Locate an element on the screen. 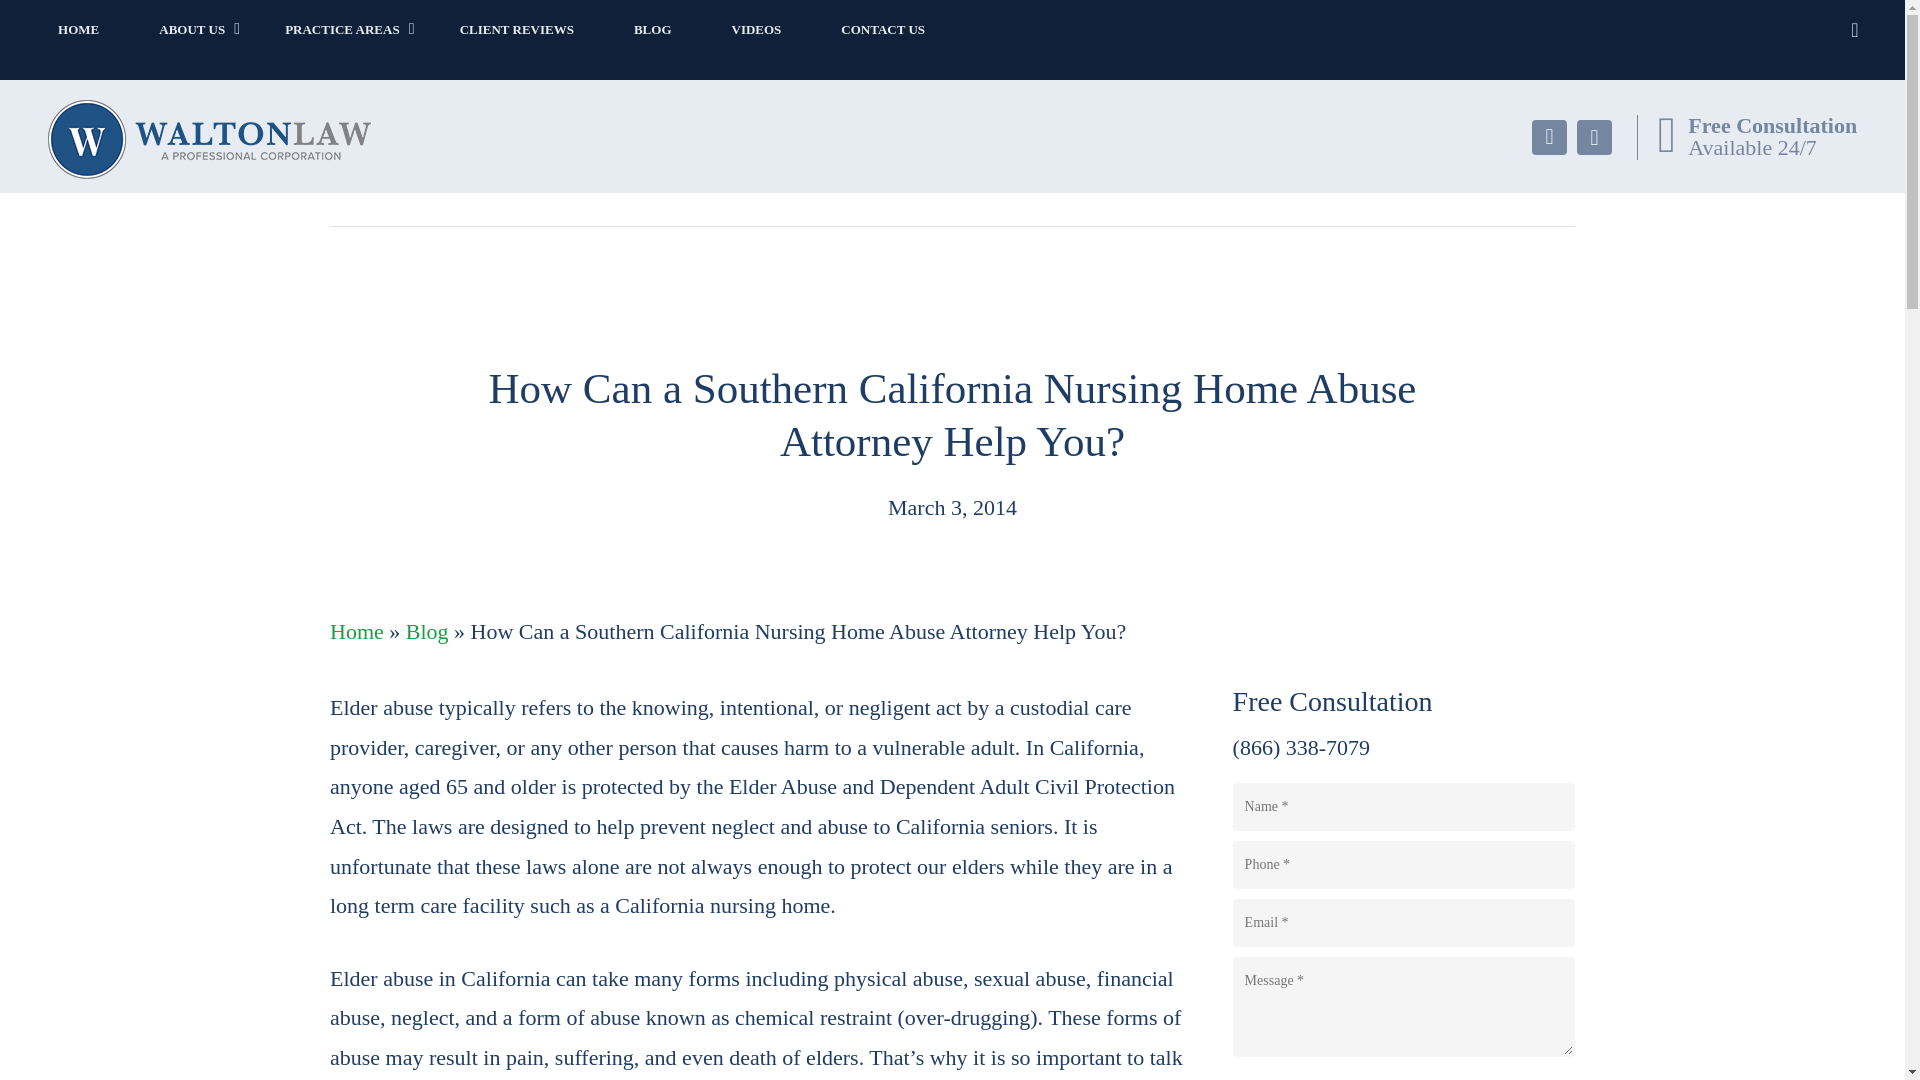 The width and height of the screenshot is (1920, 1080). search is located at coordinates (1854, 30).